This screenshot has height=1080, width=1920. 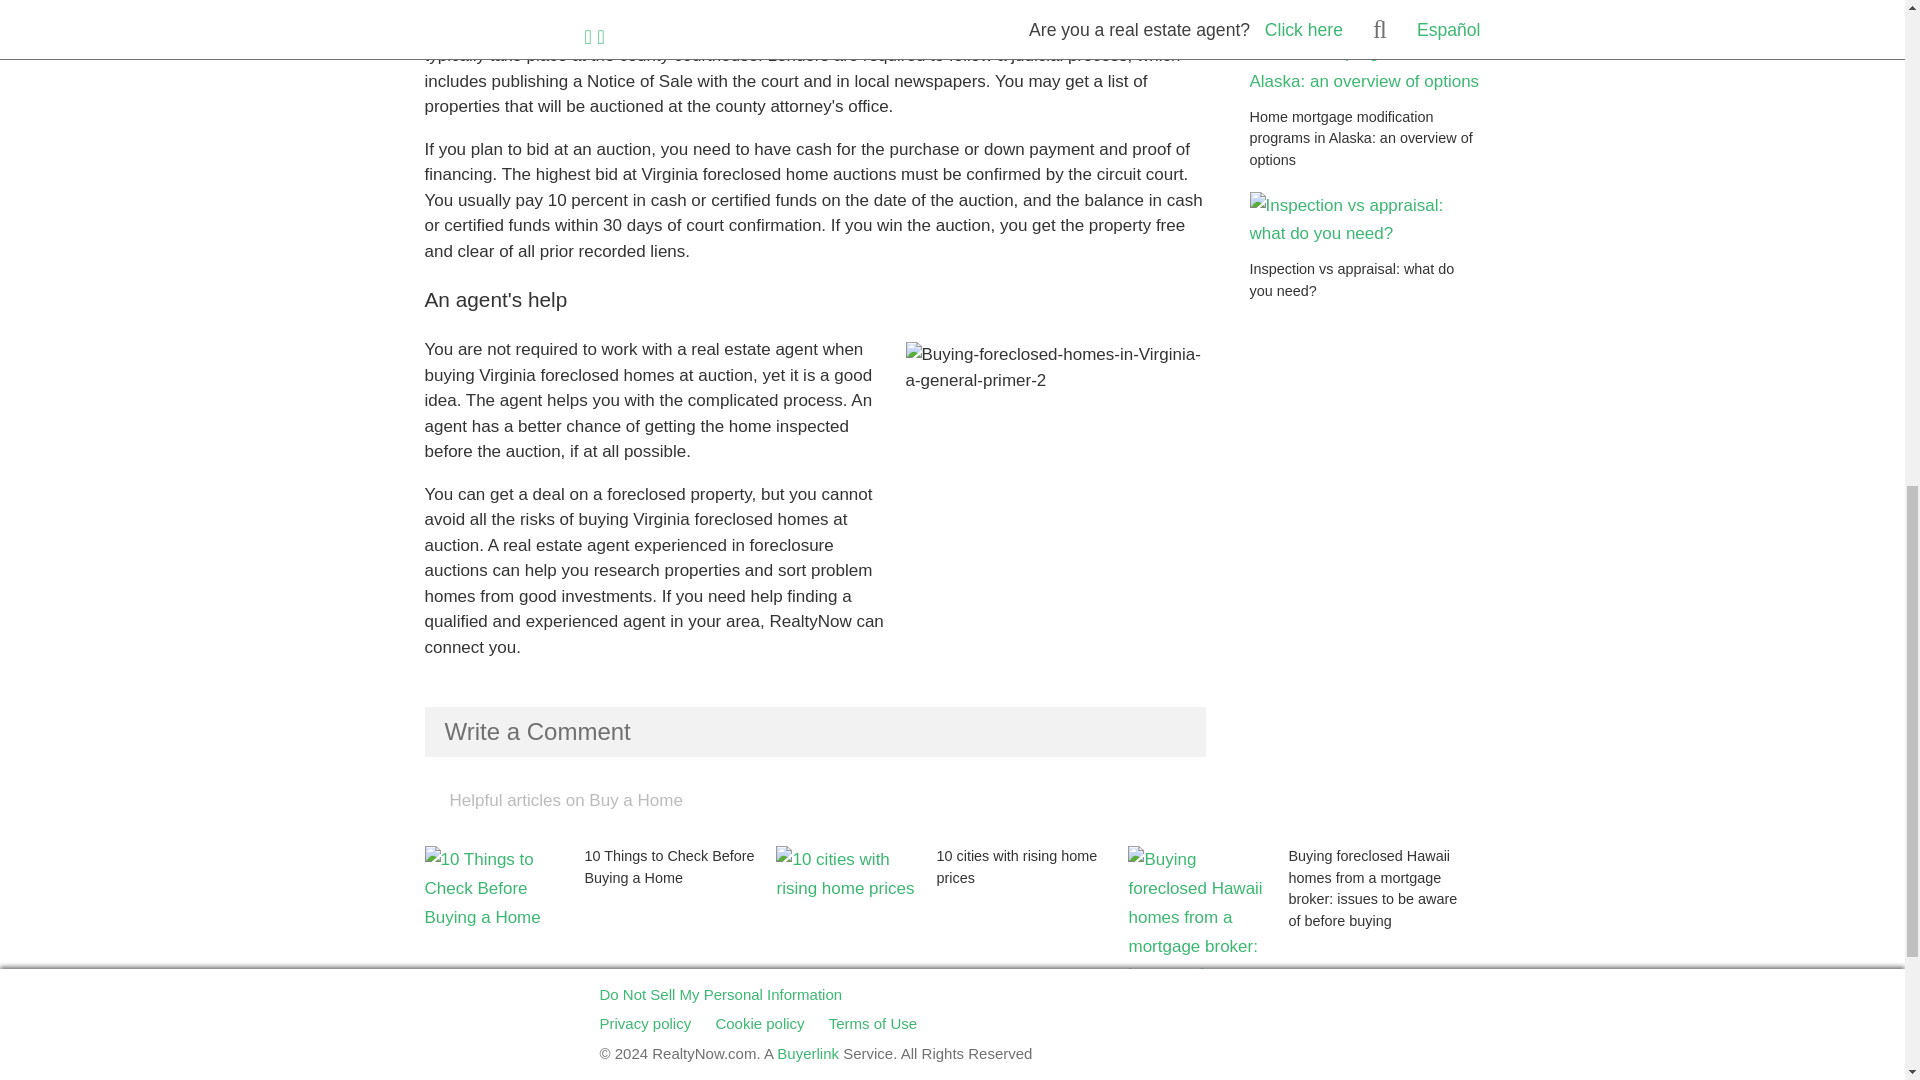 What do you see at coordinates (952, 925) in the screenshot?
I see `10 cities with rising home prices` at bounding box center [952, 925].